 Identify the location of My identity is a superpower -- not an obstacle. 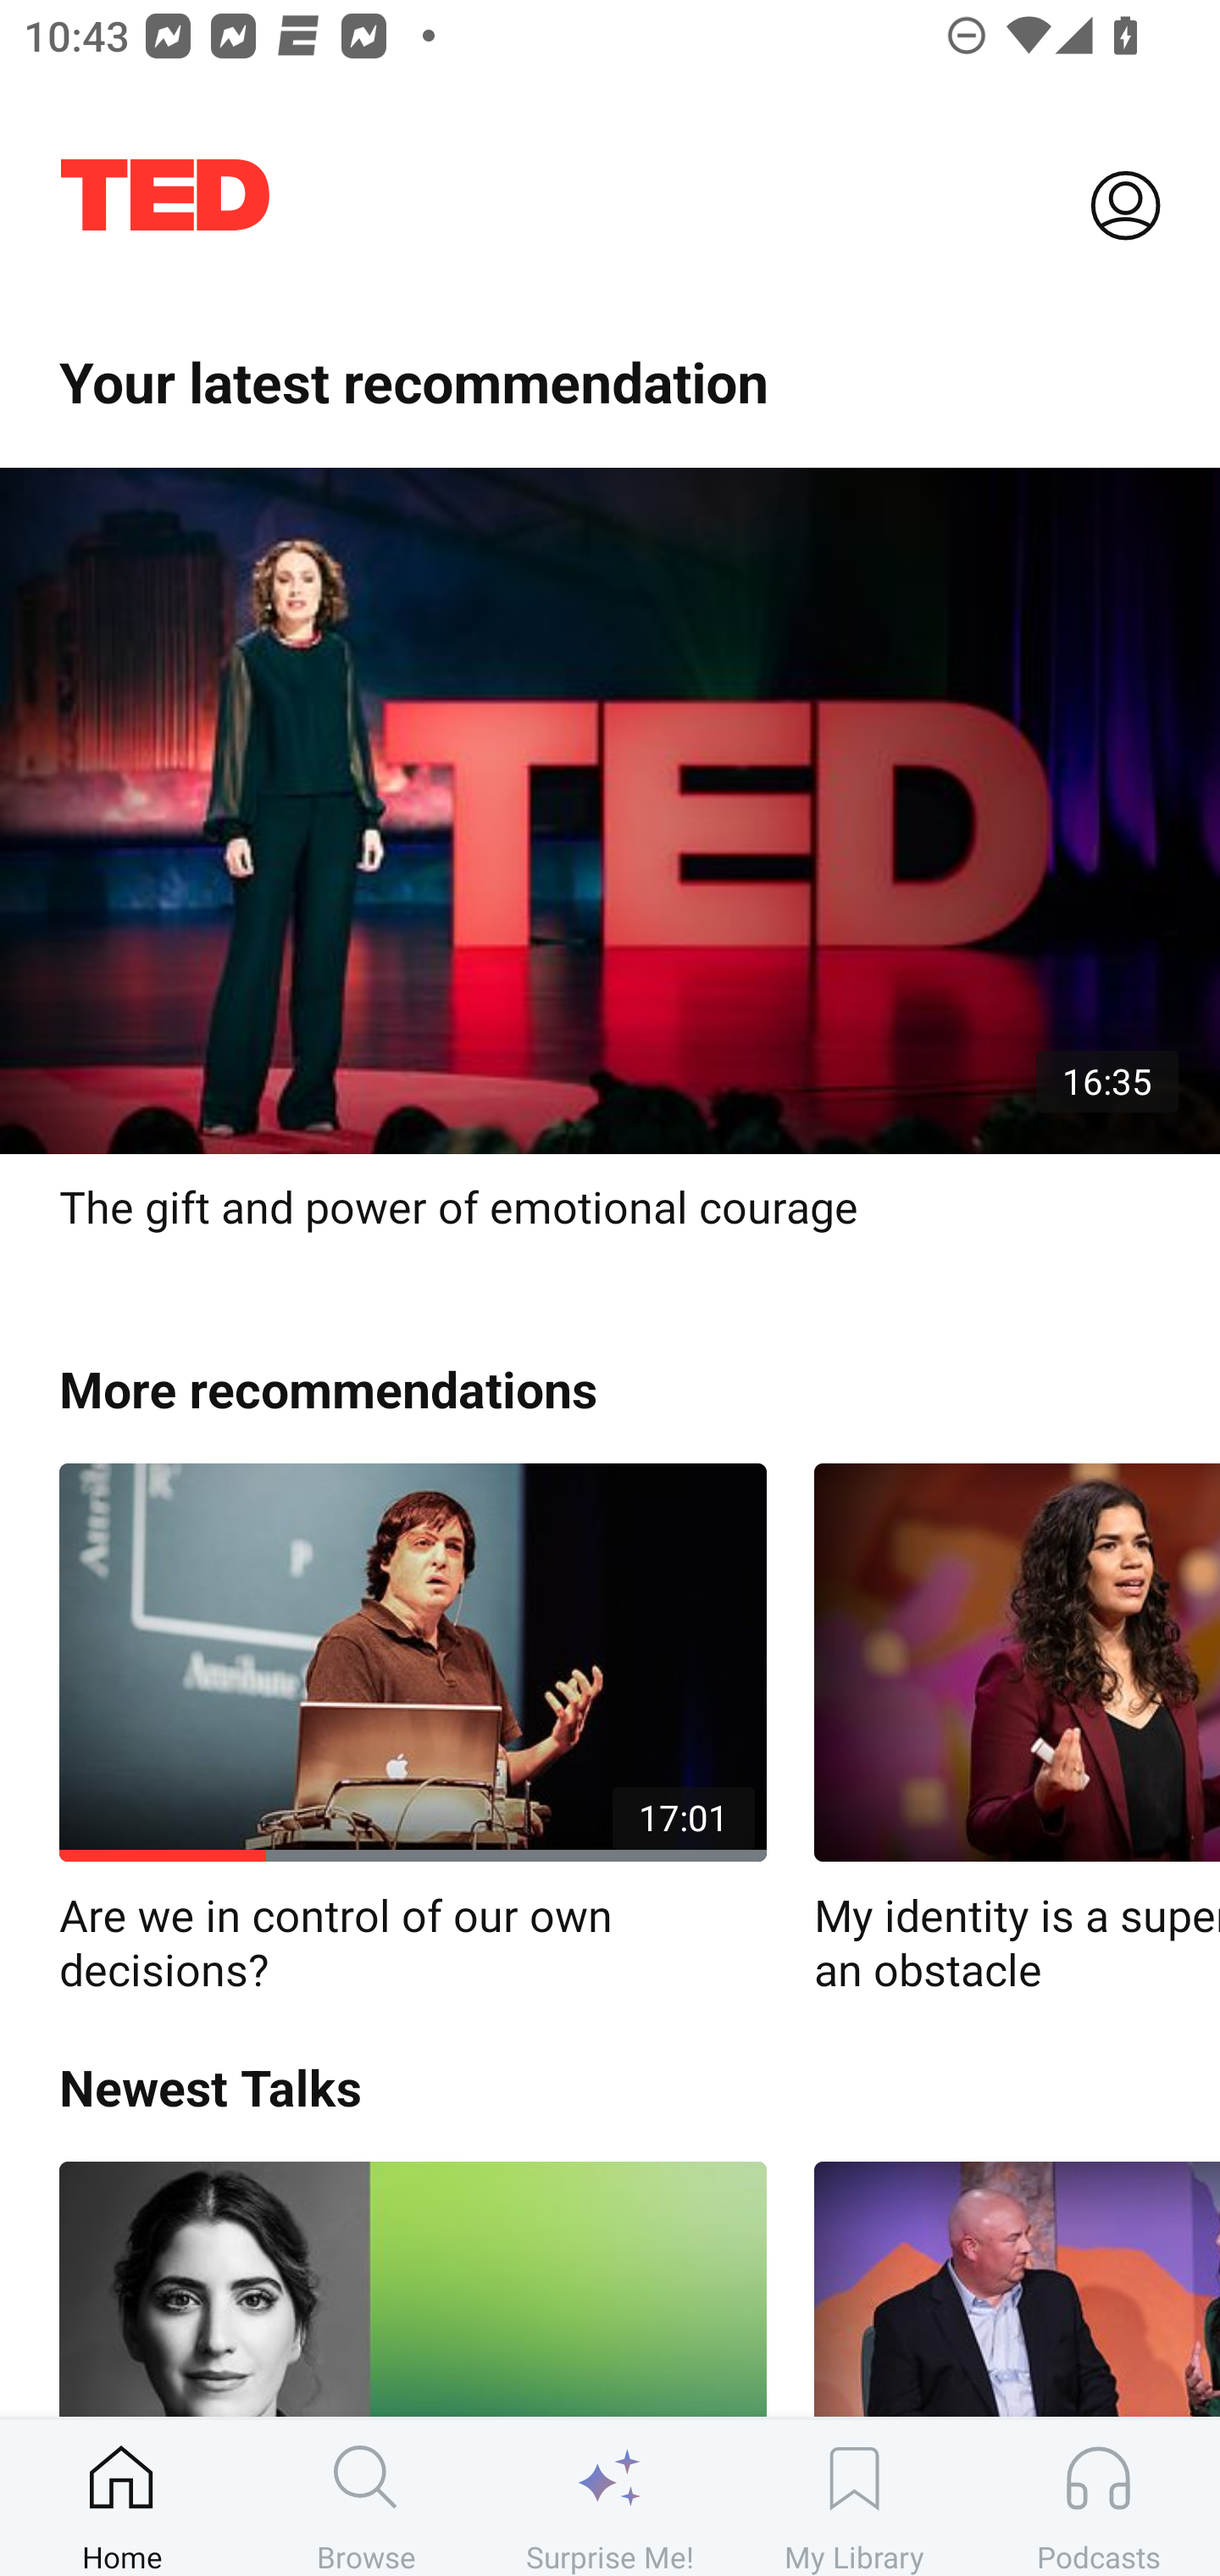
(1017, 1730).